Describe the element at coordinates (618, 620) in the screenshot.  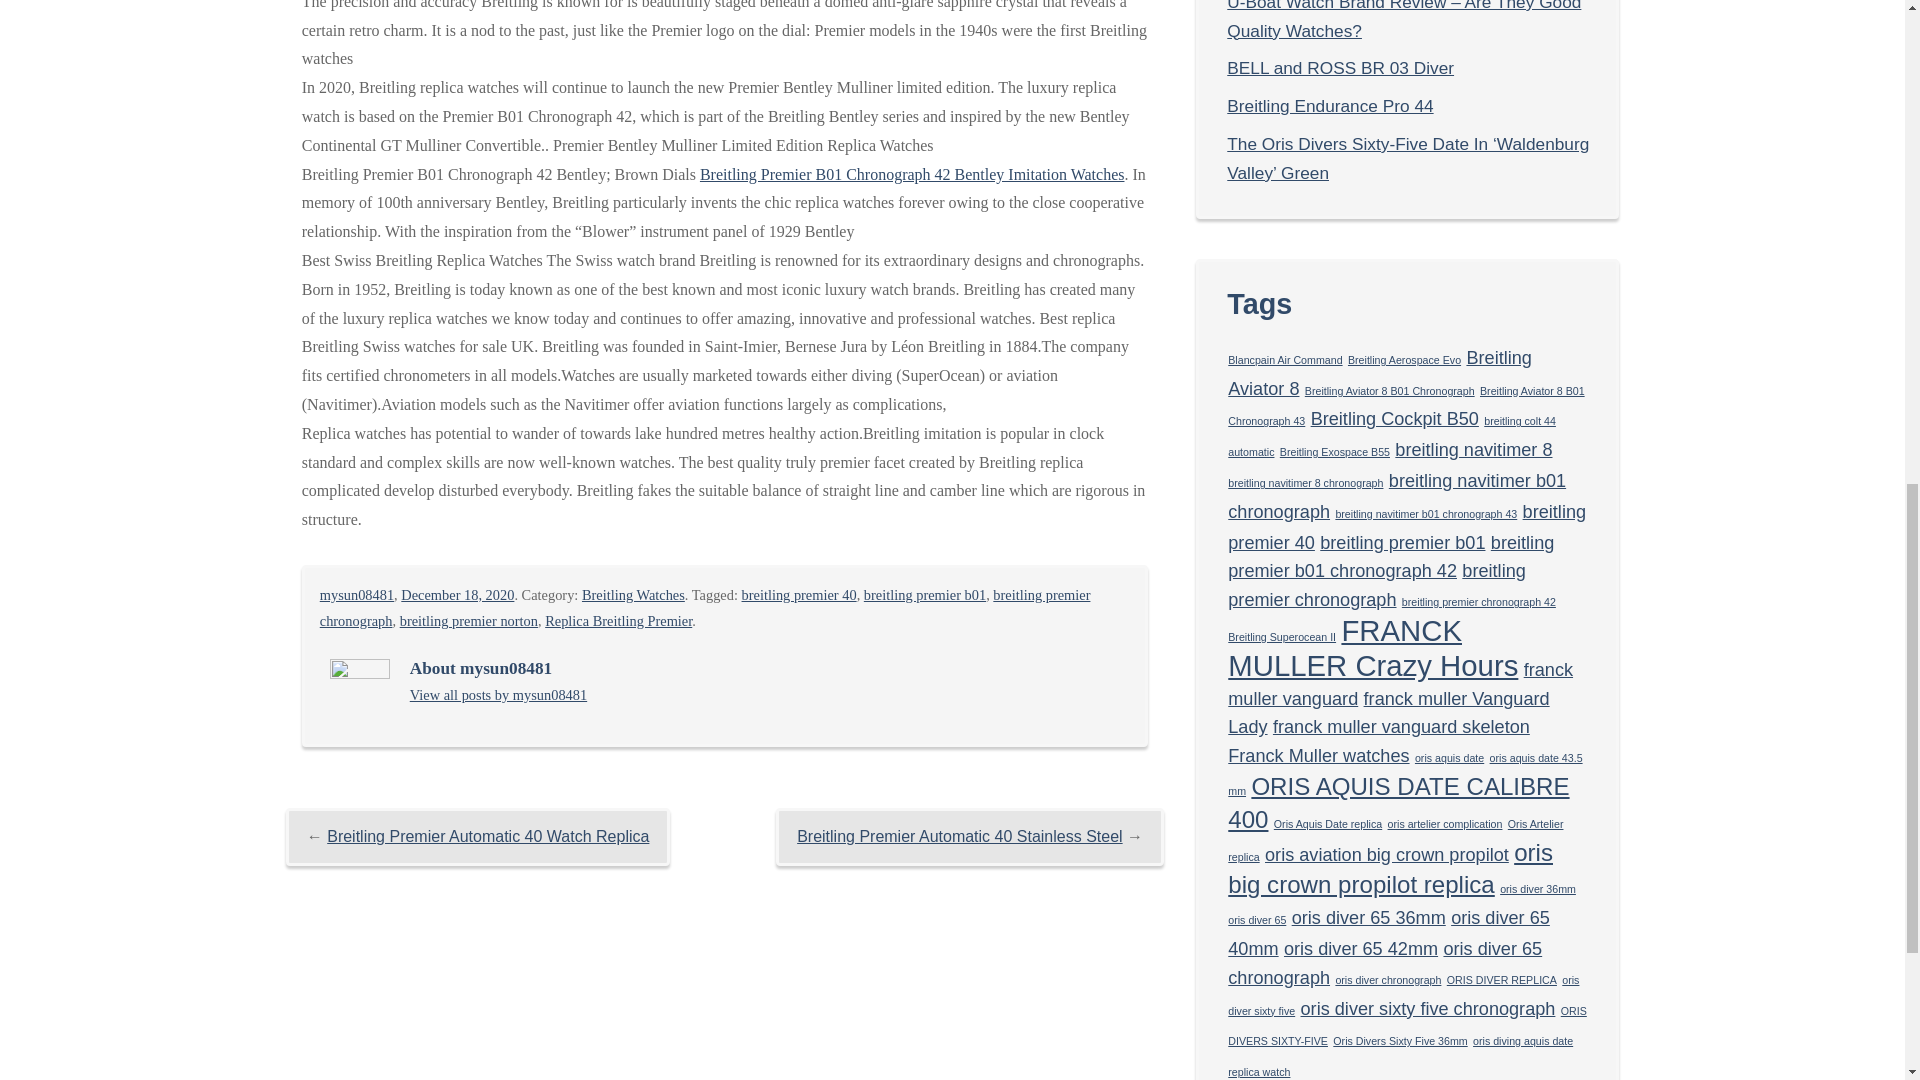
I see `Replica Breitling Premier` at that location.